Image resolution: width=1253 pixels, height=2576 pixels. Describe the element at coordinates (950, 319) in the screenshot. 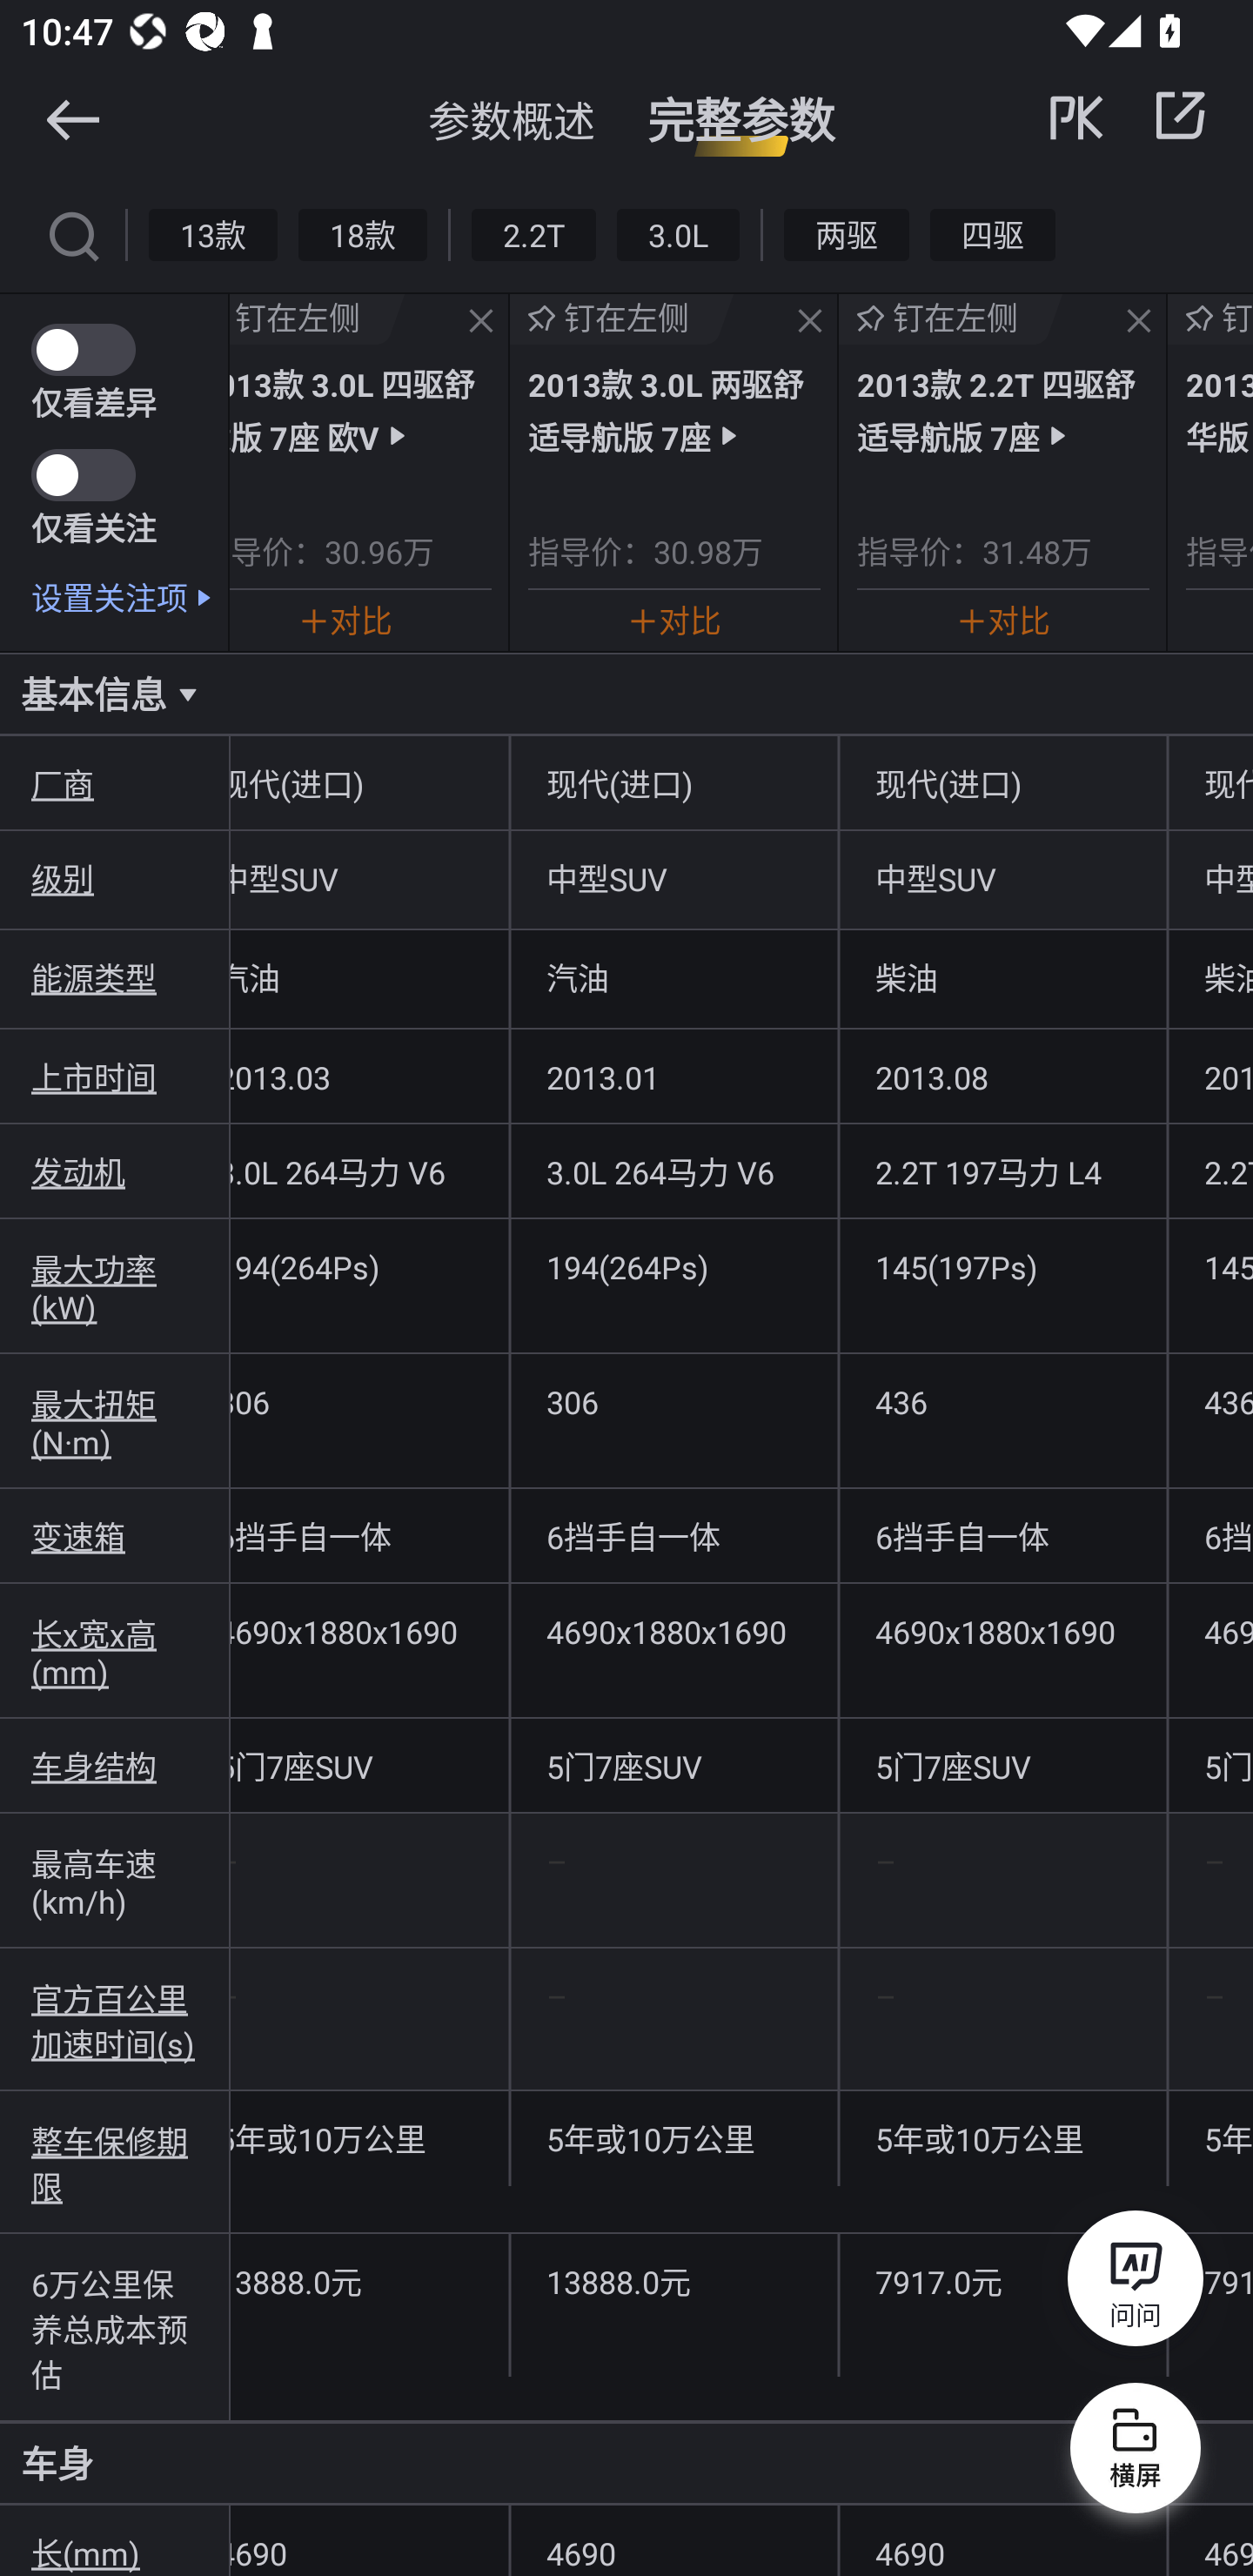

I see ` 钉在左侧` at that location.